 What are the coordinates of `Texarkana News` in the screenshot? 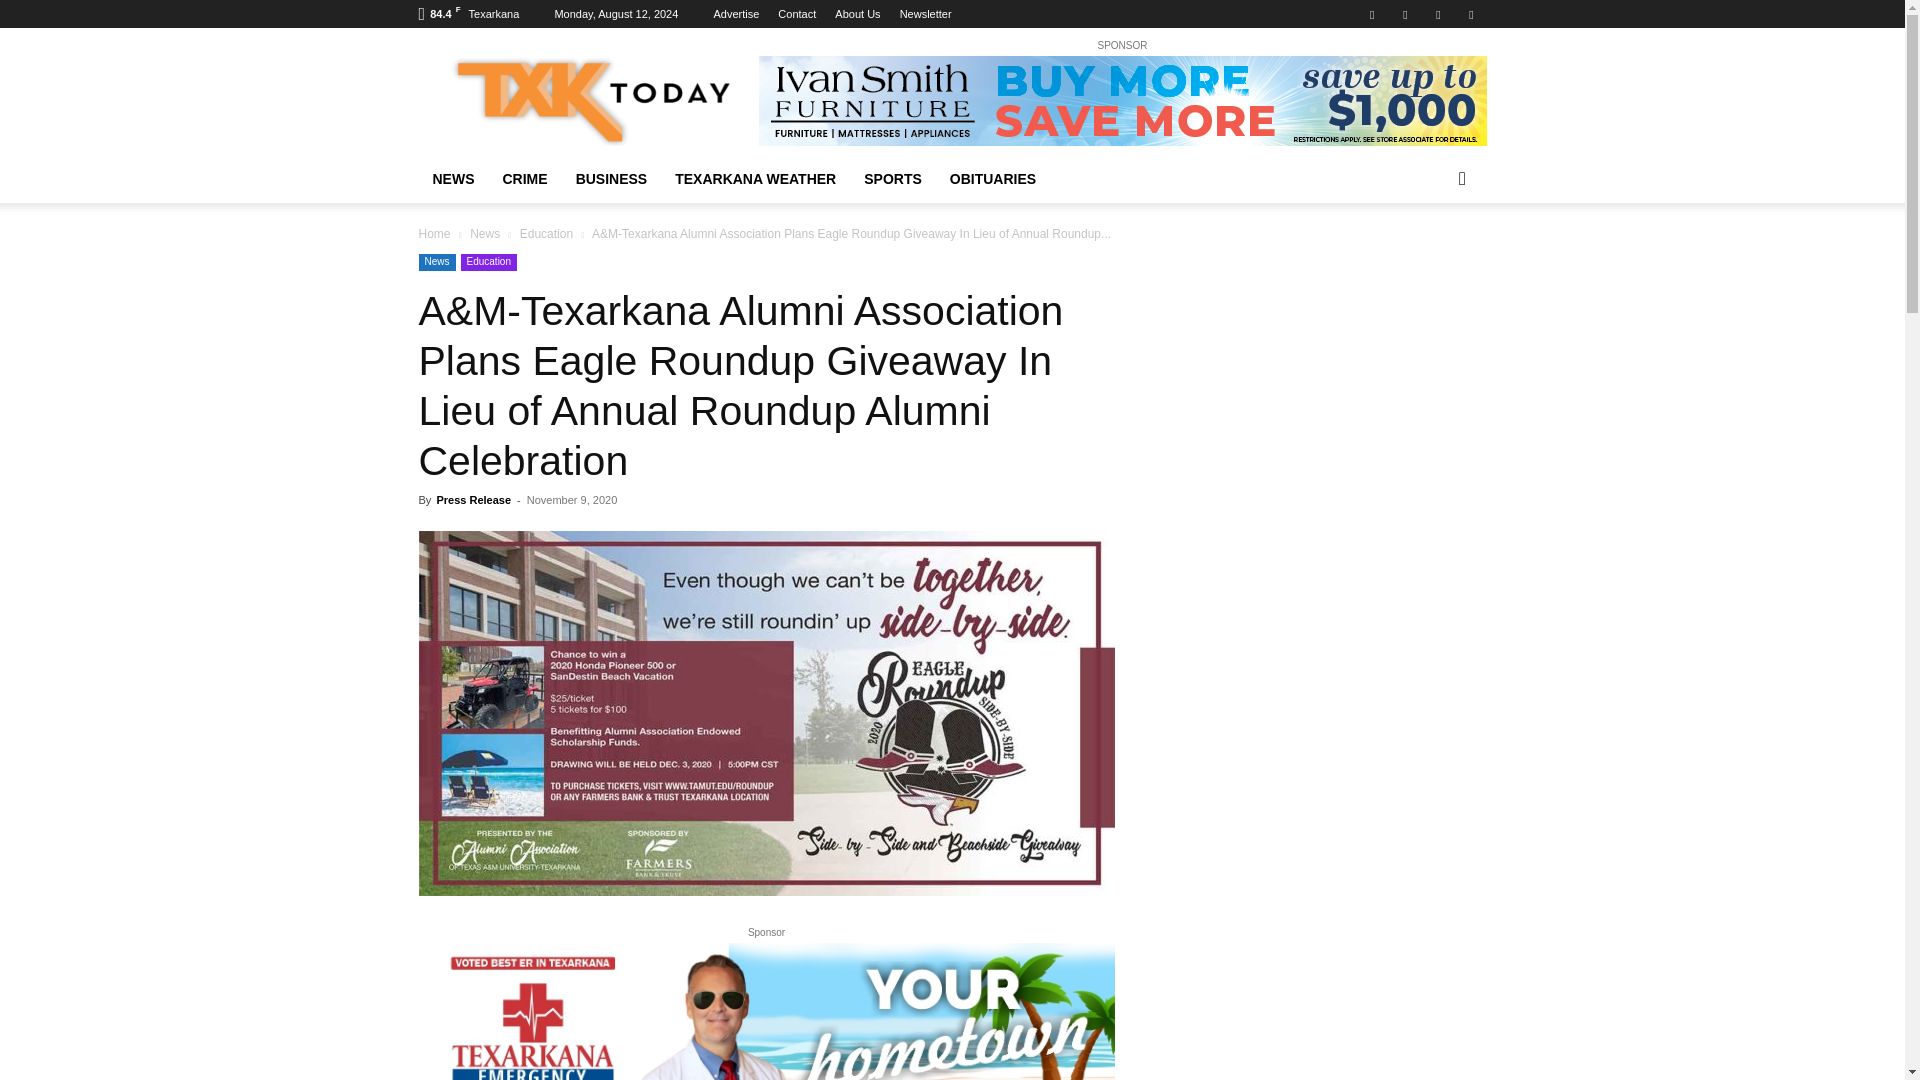 It's located at (587, 100).